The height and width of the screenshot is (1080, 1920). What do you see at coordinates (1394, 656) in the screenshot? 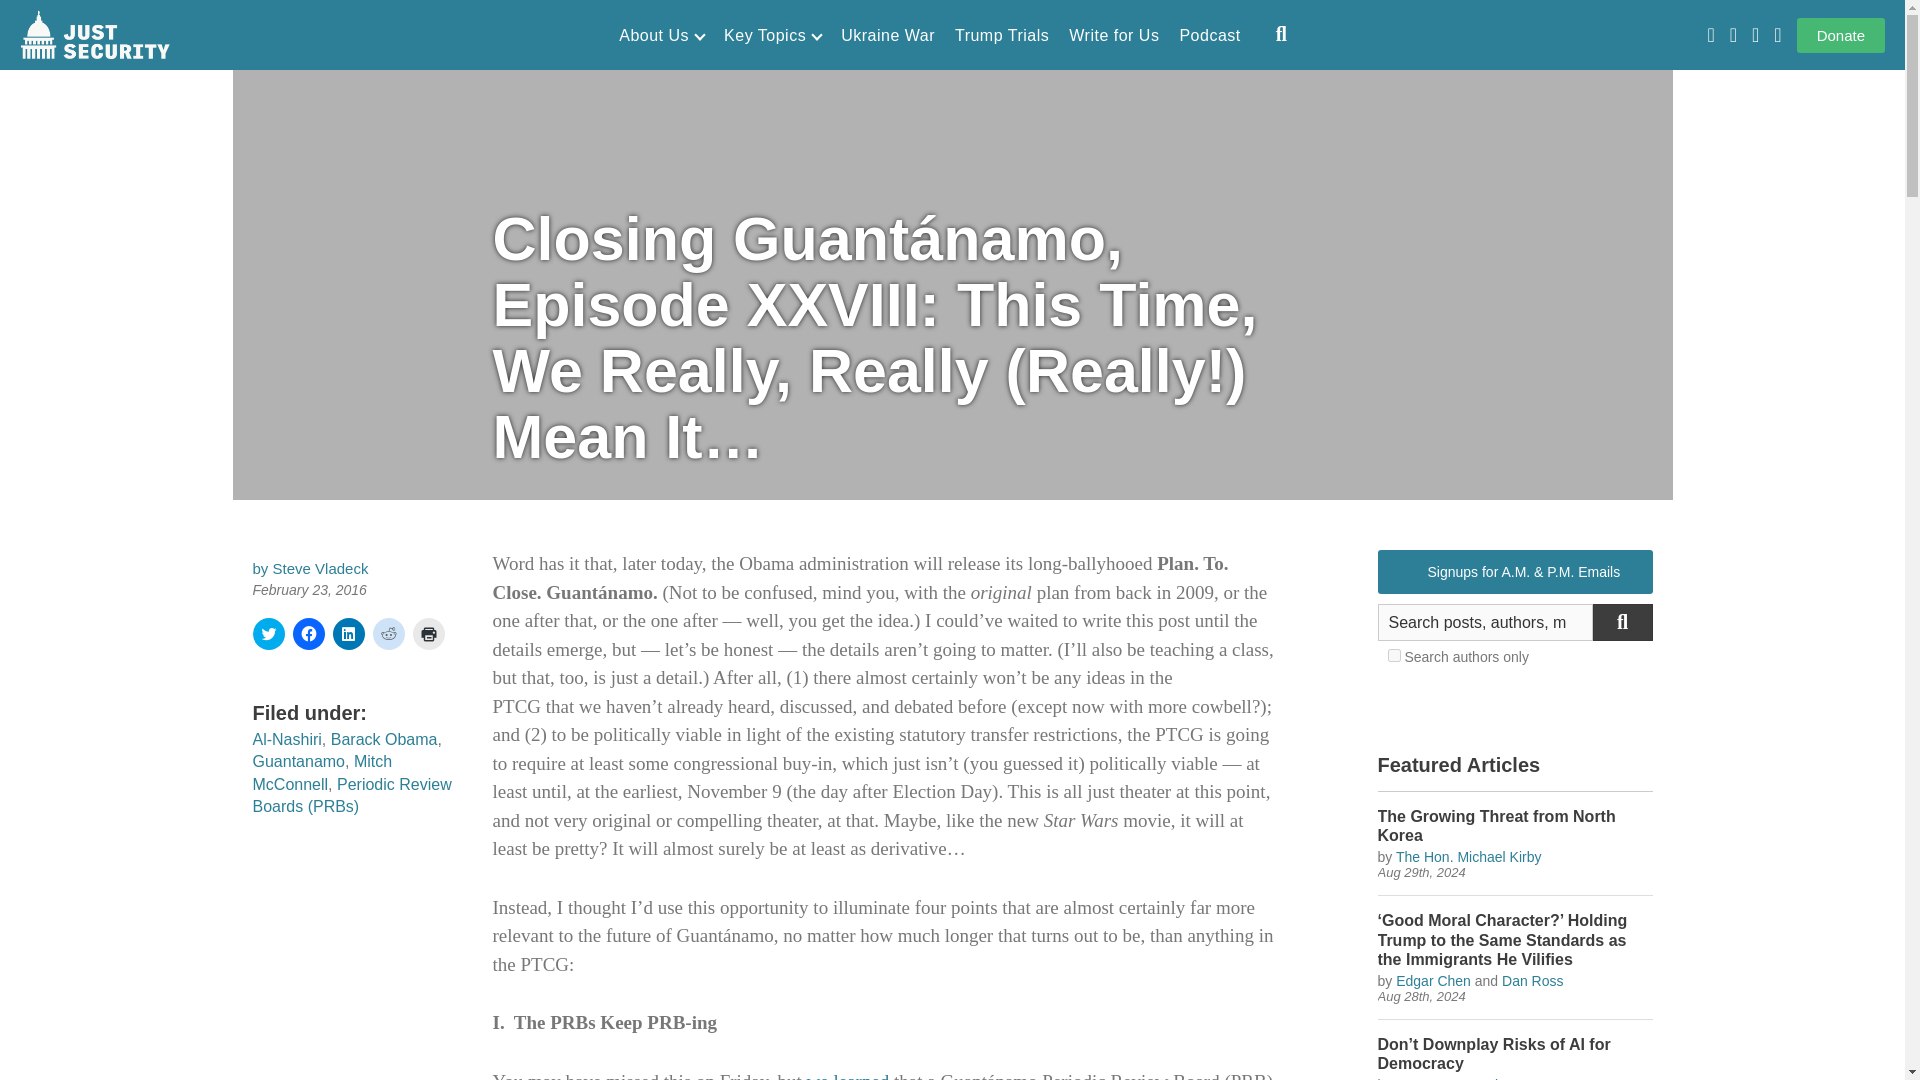
I see `on` at bounding box center [1394, 656].